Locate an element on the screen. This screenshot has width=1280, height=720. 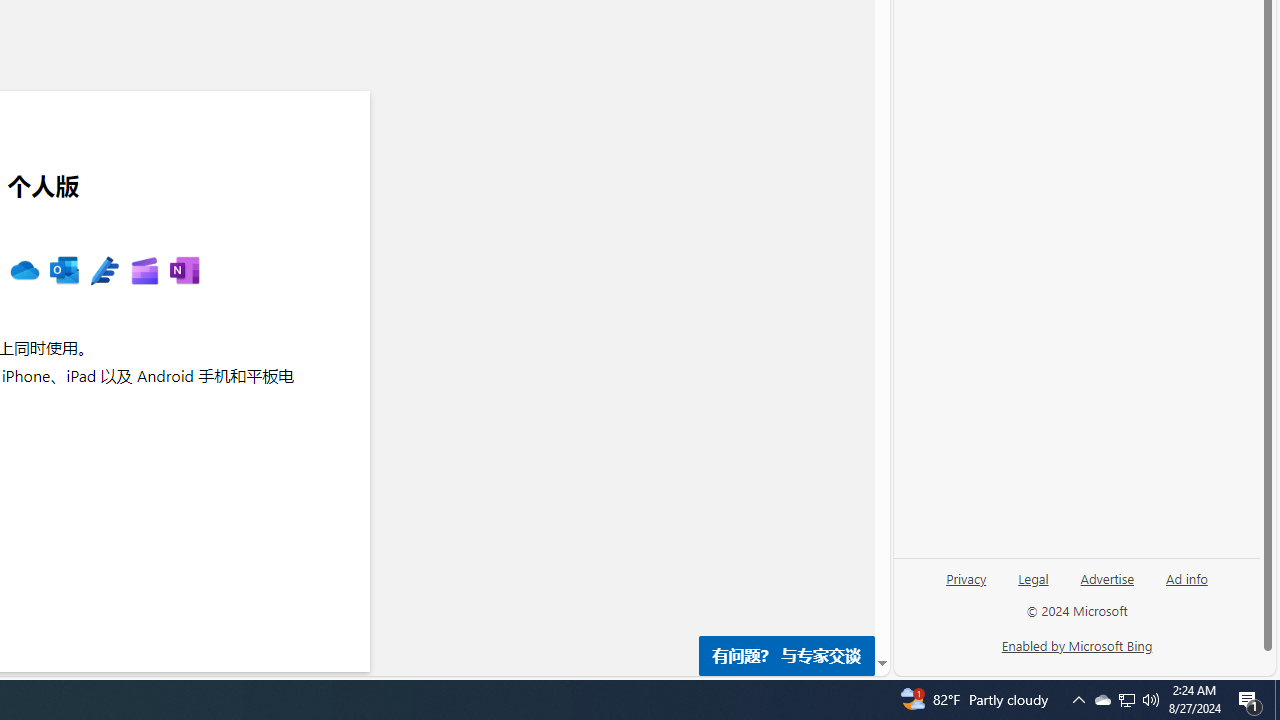
MS Outlook  is located at coordinates (64, 272).